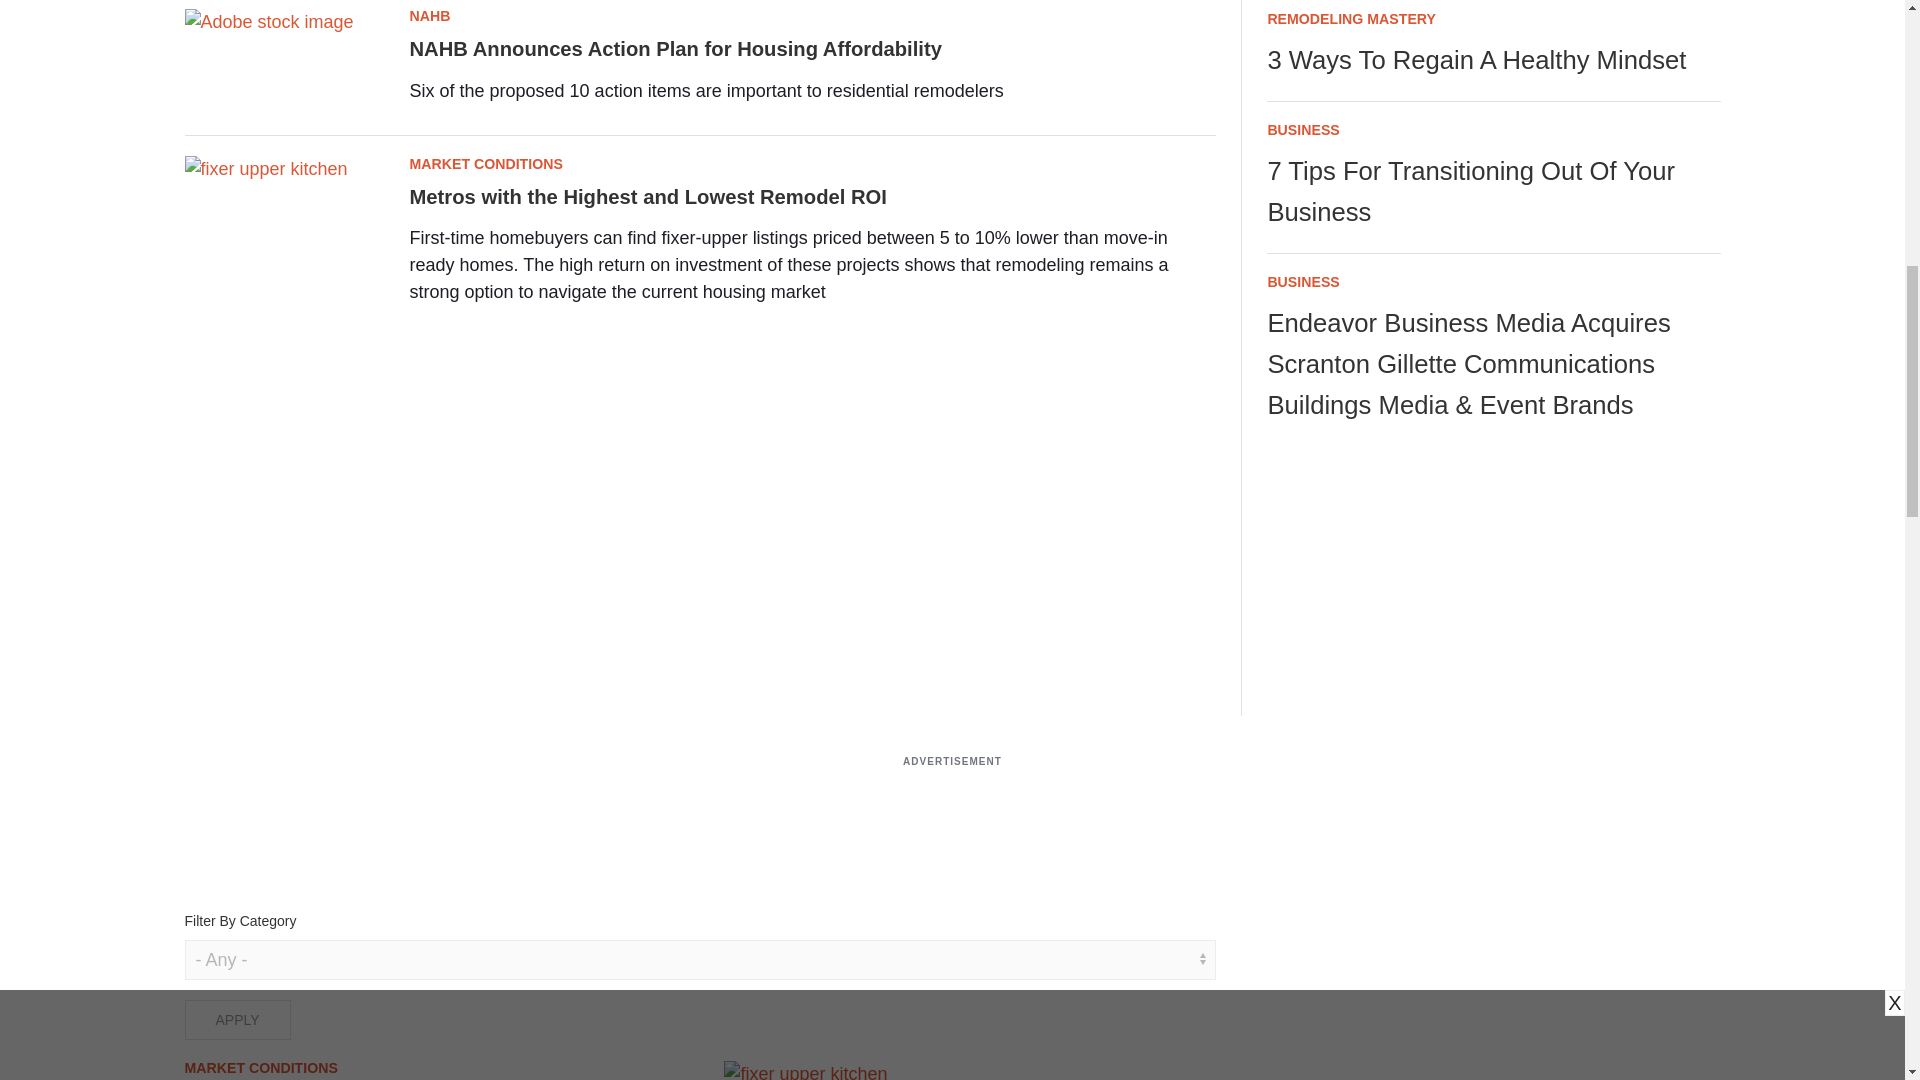  Describe the element at coordinates (1494, 570) in the screenshot. I see `3rd party ad content` at that location.